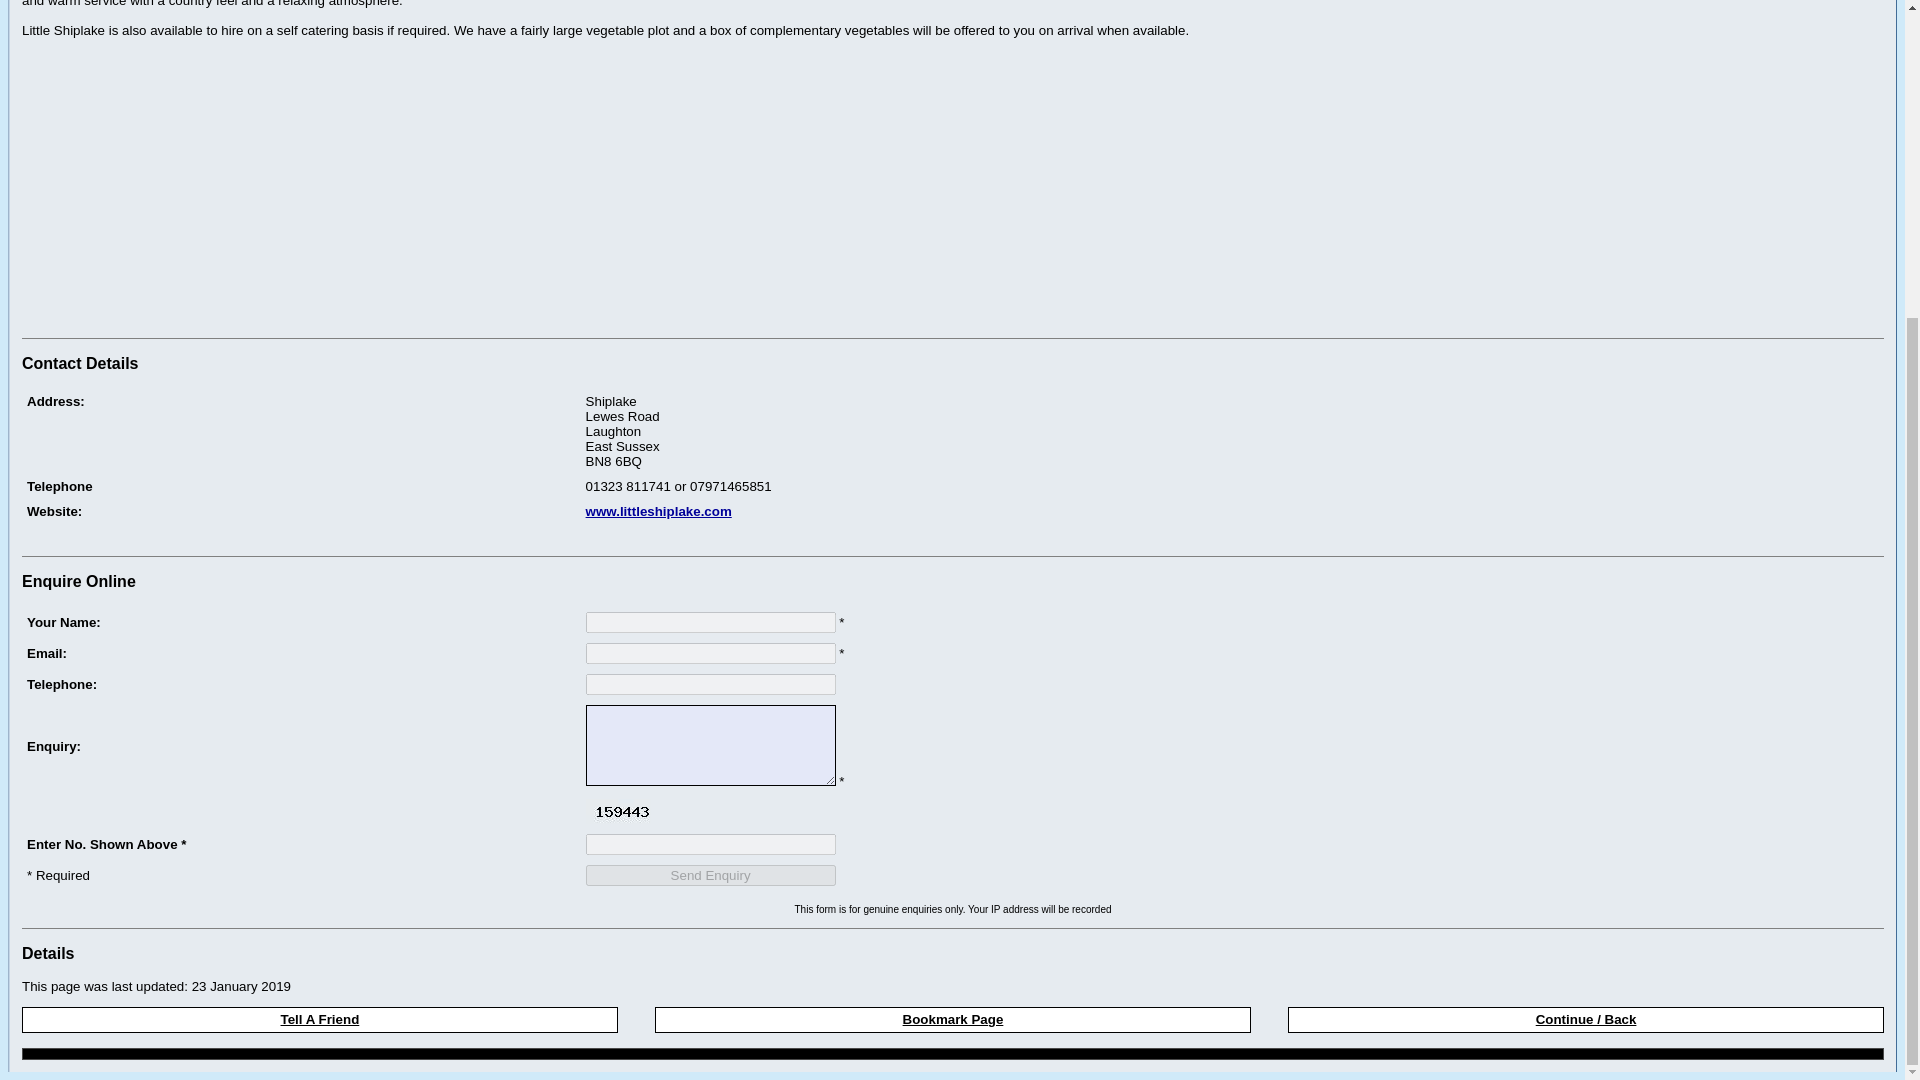 This screenshot has width=1920, height=1080. What do you see at coordinates (320, 1019) in the screenshot?
I see `Tell A Friend` at bounding box center [320, 1019].